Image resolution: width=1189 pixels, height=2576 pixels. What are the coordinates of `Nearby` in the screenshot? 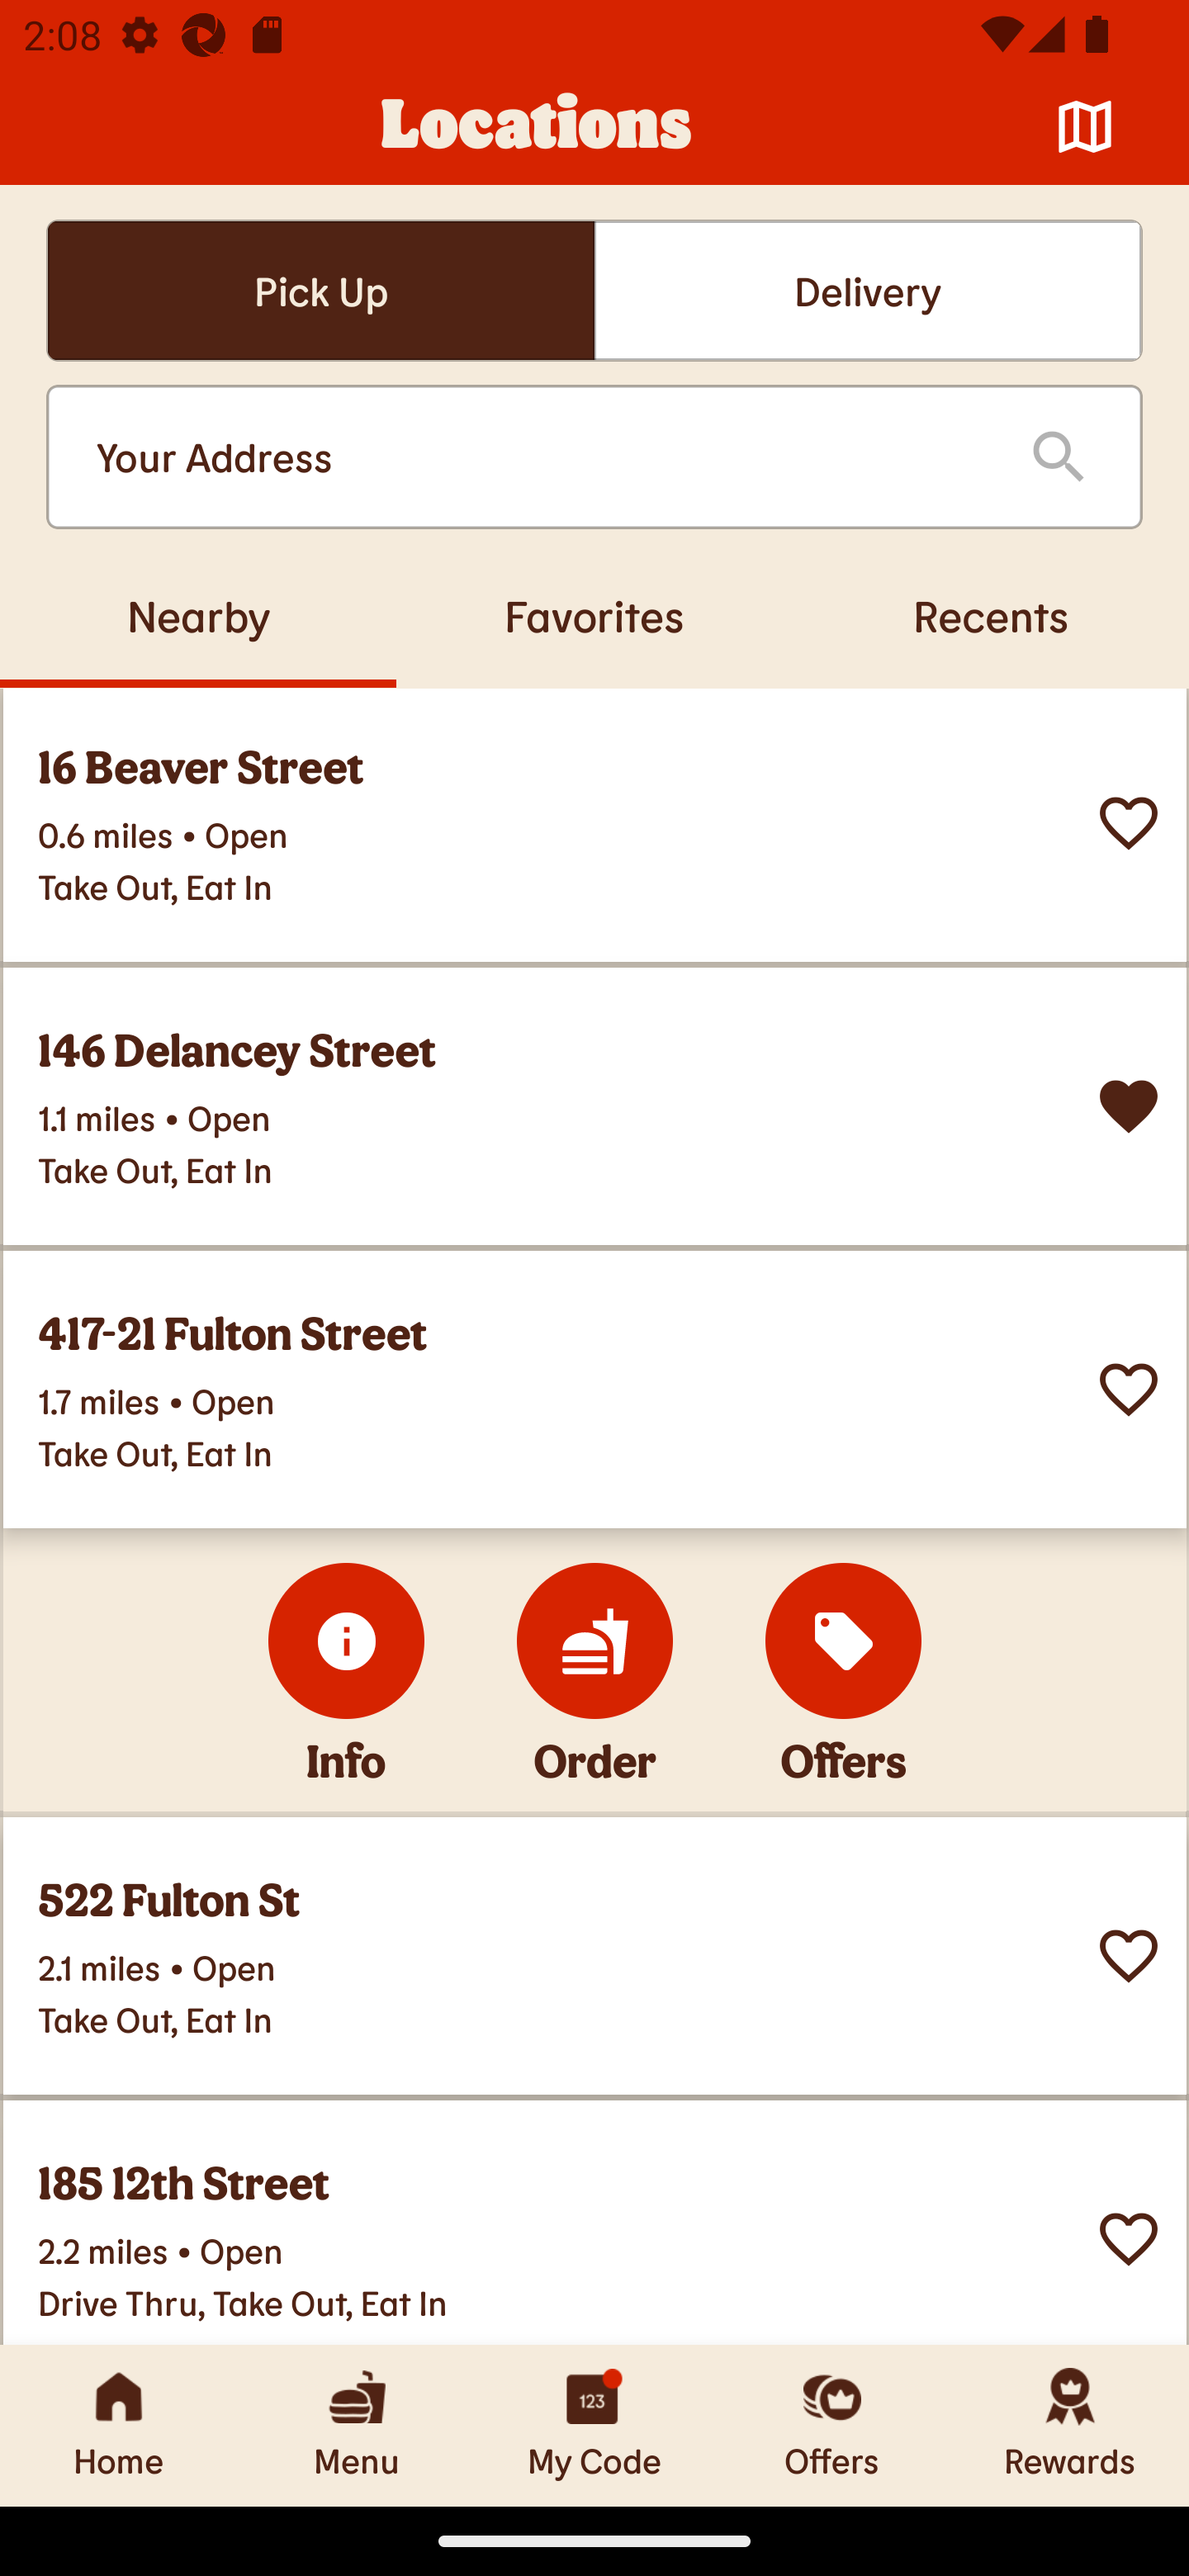 It's located at (198, 615).